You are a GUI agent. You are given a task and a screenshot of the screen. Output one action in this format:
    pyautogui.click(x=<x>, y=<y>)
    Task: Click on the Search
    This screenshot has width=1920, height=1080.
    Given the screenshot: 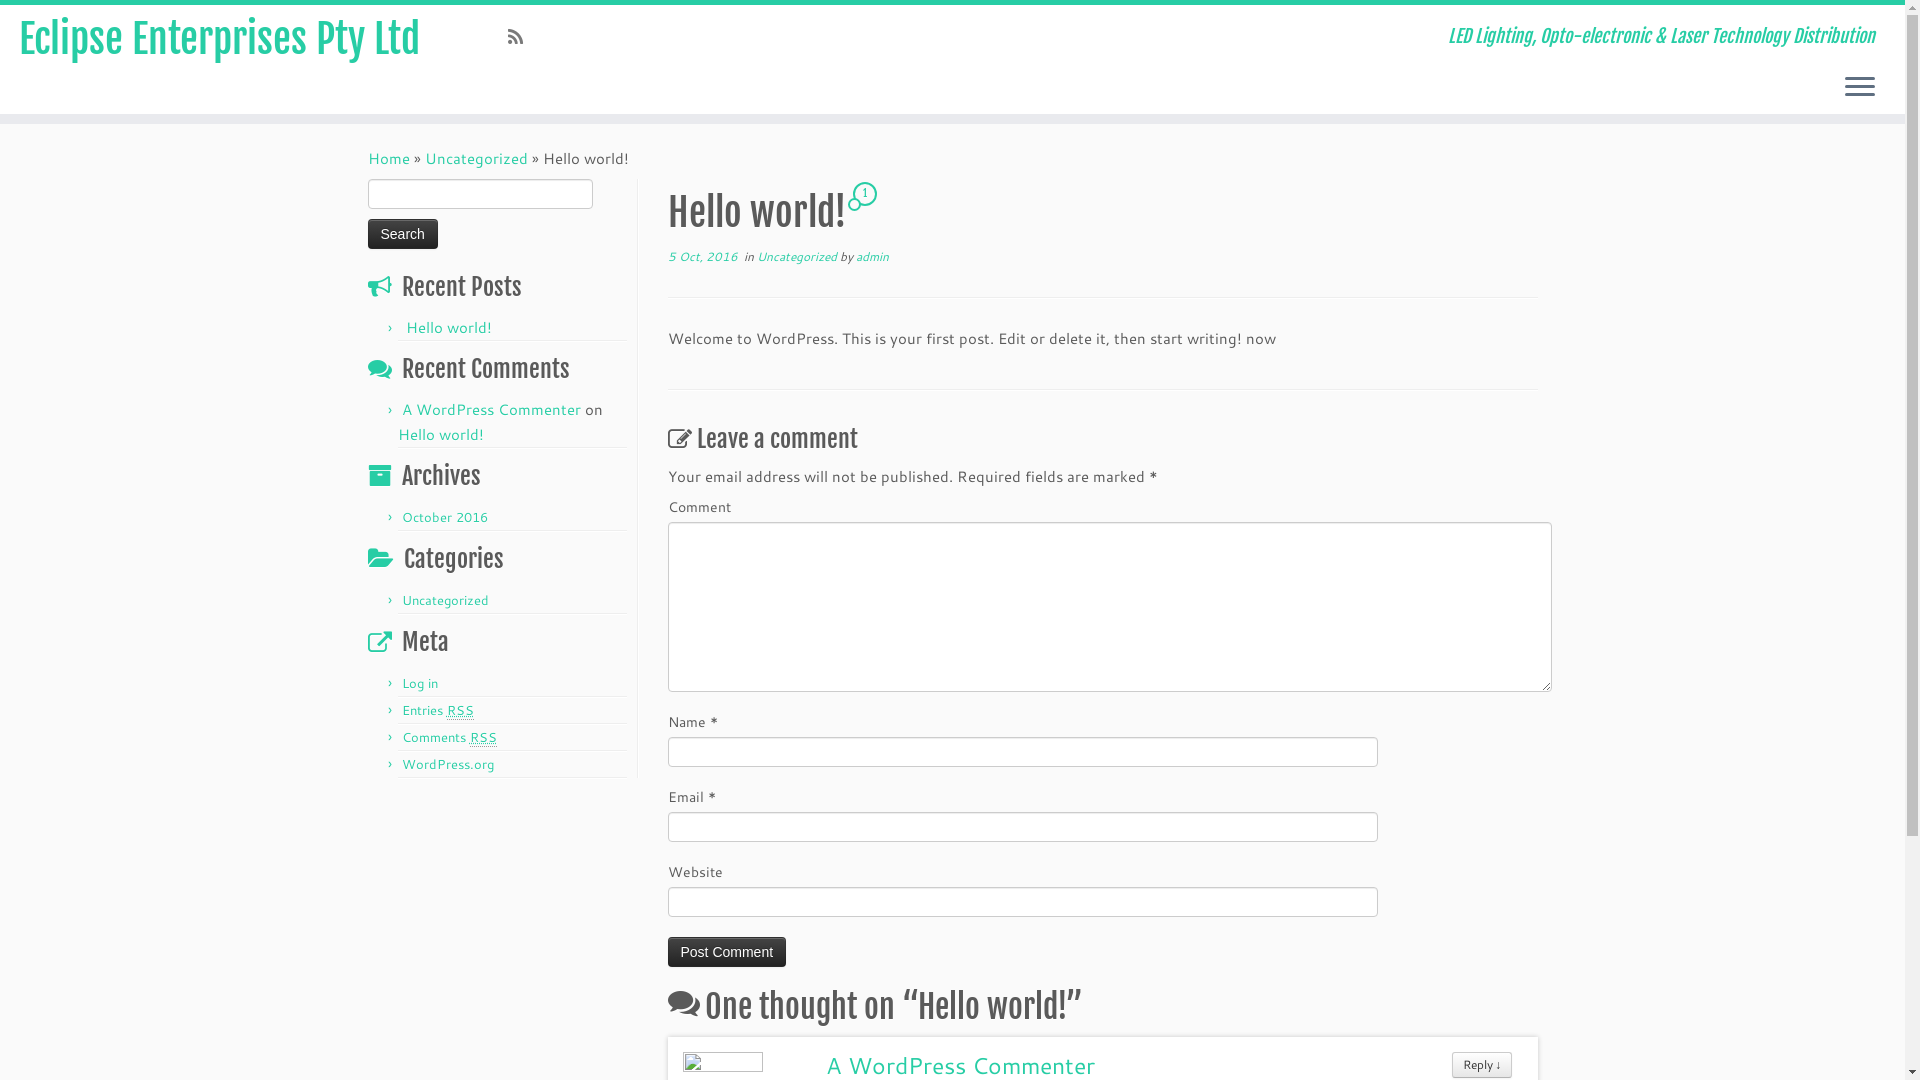 What is the action you would take?
    pyautogui.click(x=403, y=234)
    